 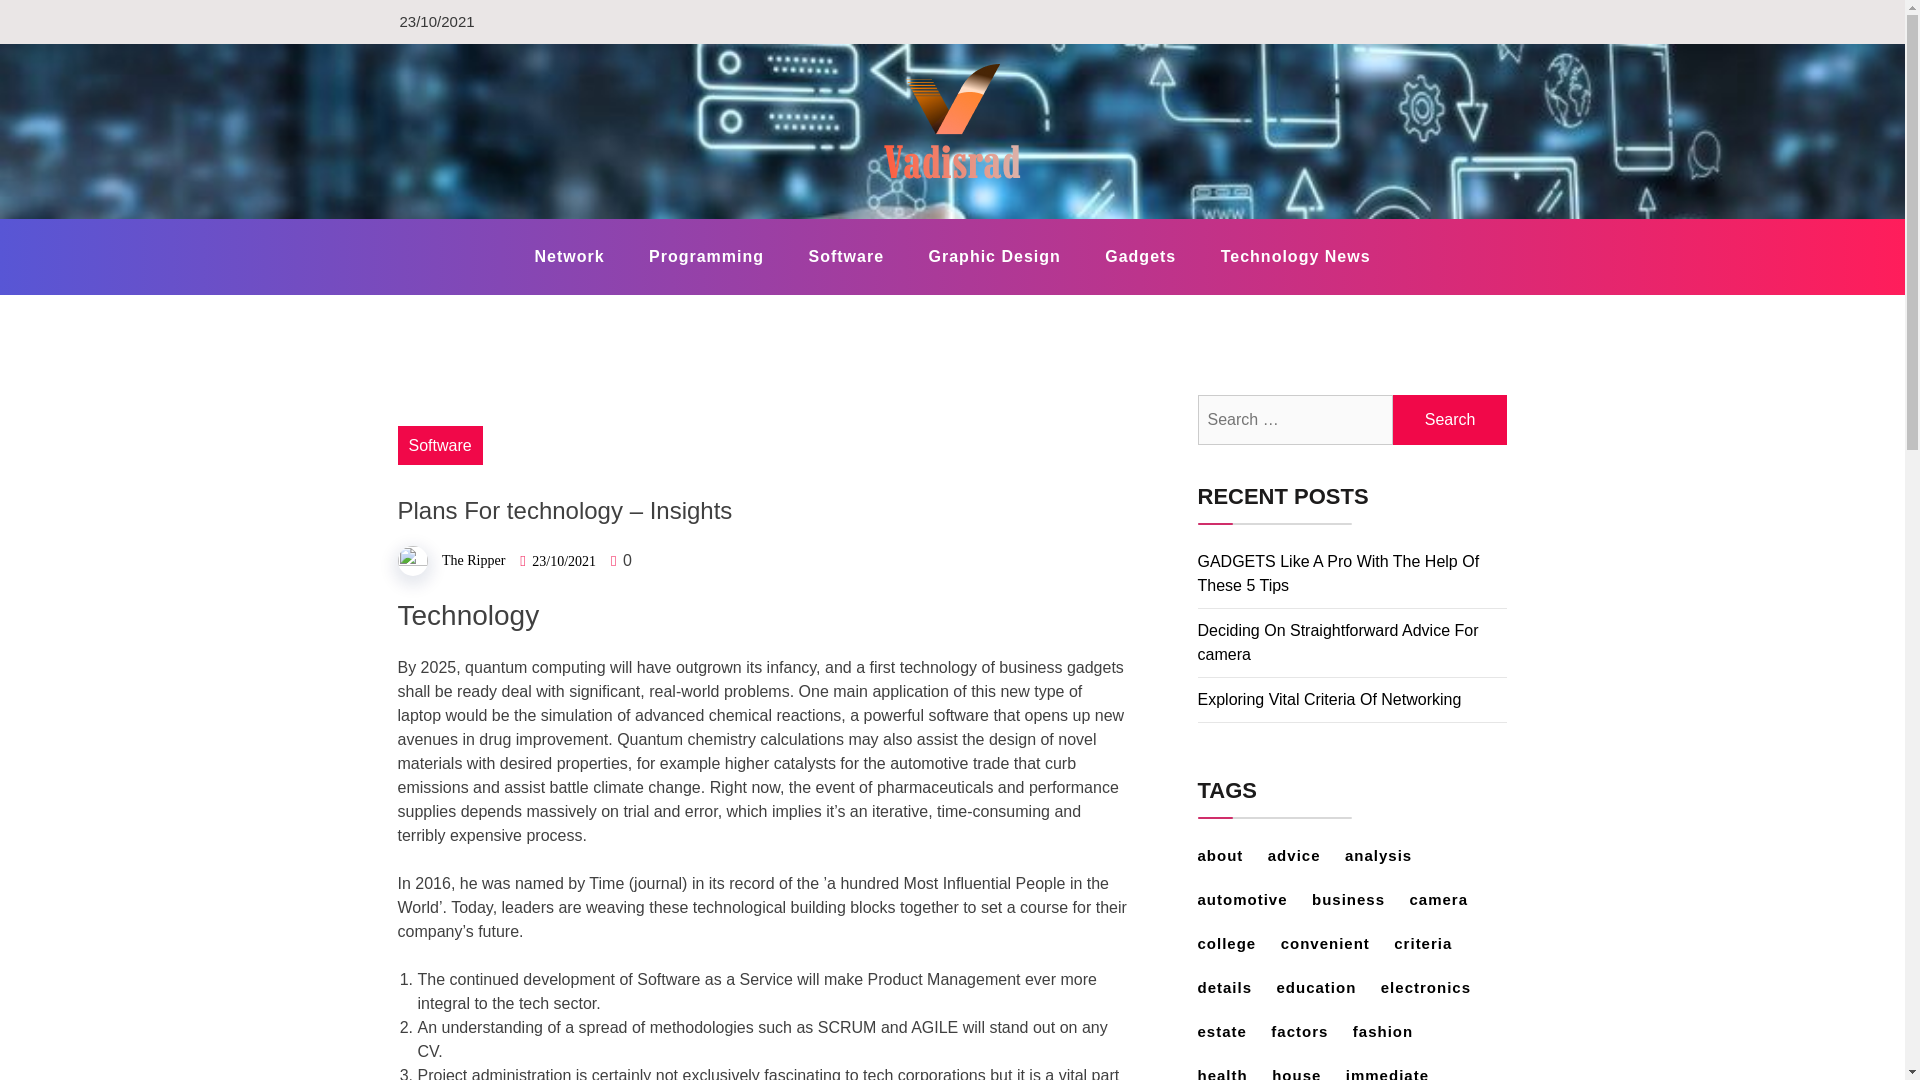 I want to click on advice, so click(x=1304, y=855).